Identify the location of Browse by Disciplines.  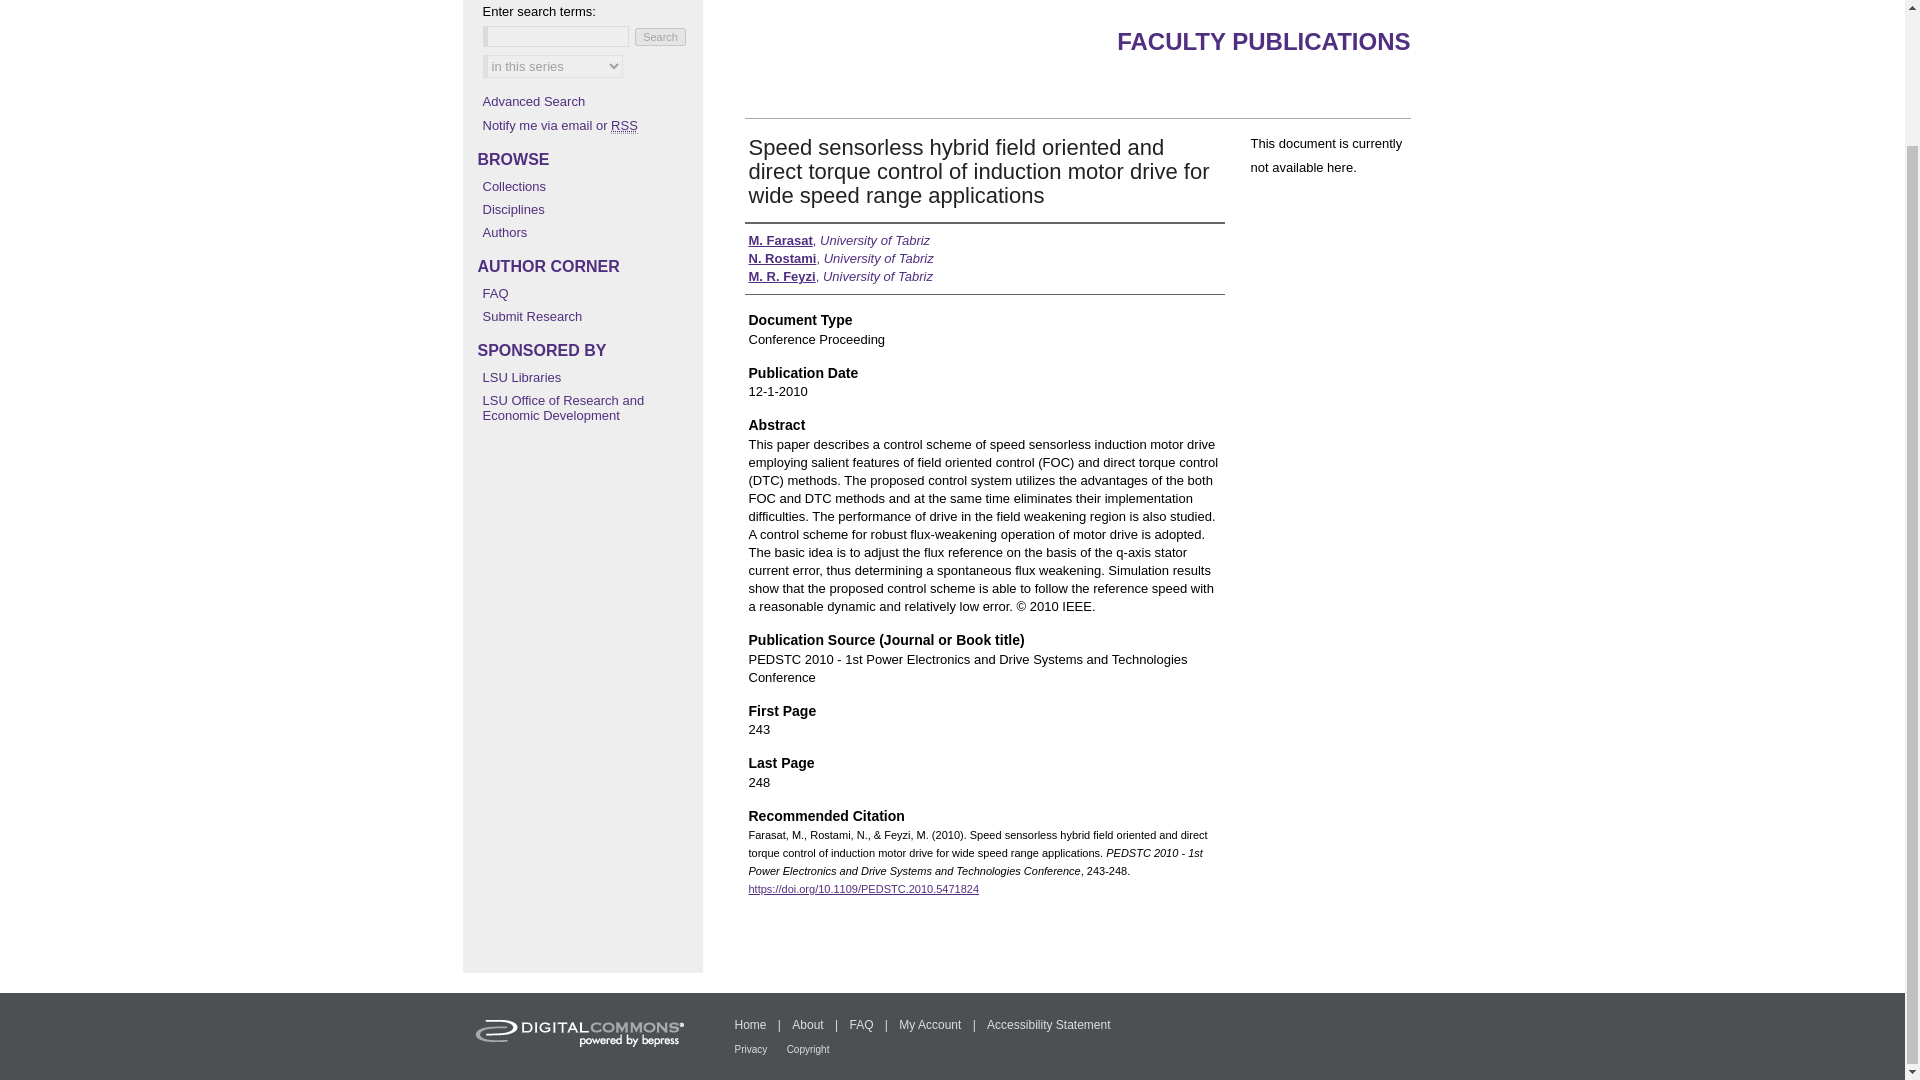
(586, 209).